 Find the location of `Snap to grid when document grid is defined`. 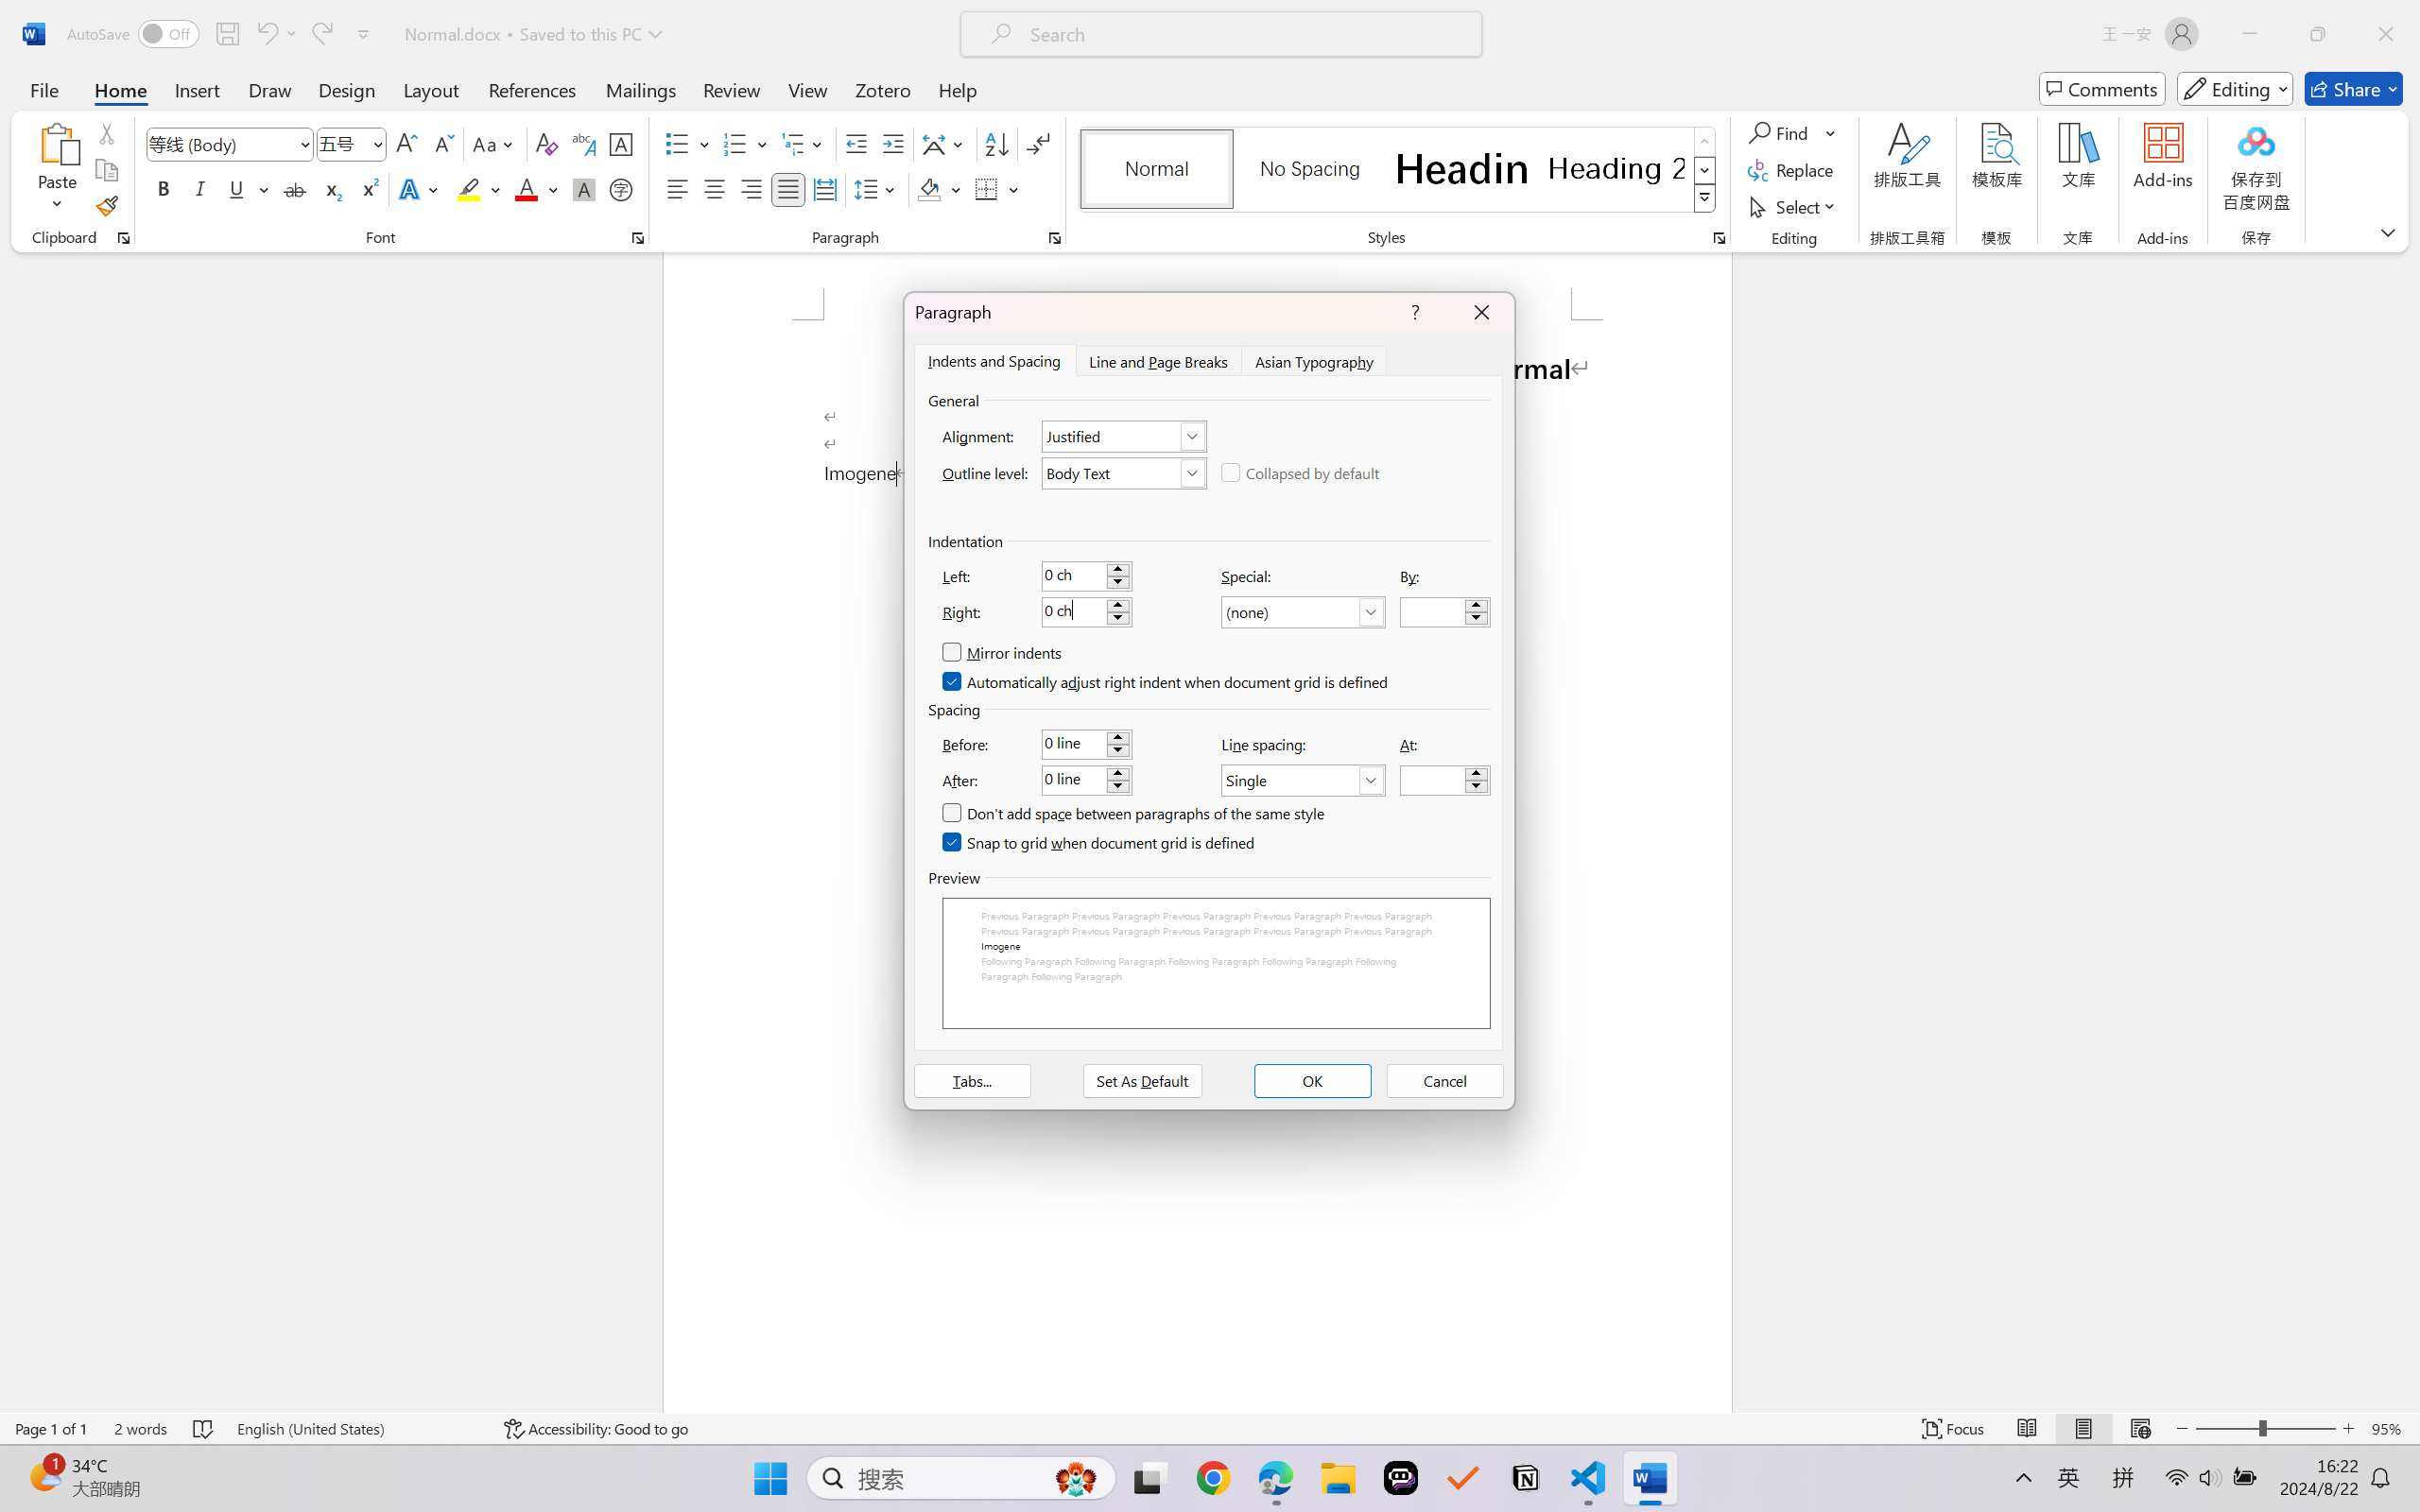

Snap to grid when document grid is defined is located at coordinates (1099, 843).